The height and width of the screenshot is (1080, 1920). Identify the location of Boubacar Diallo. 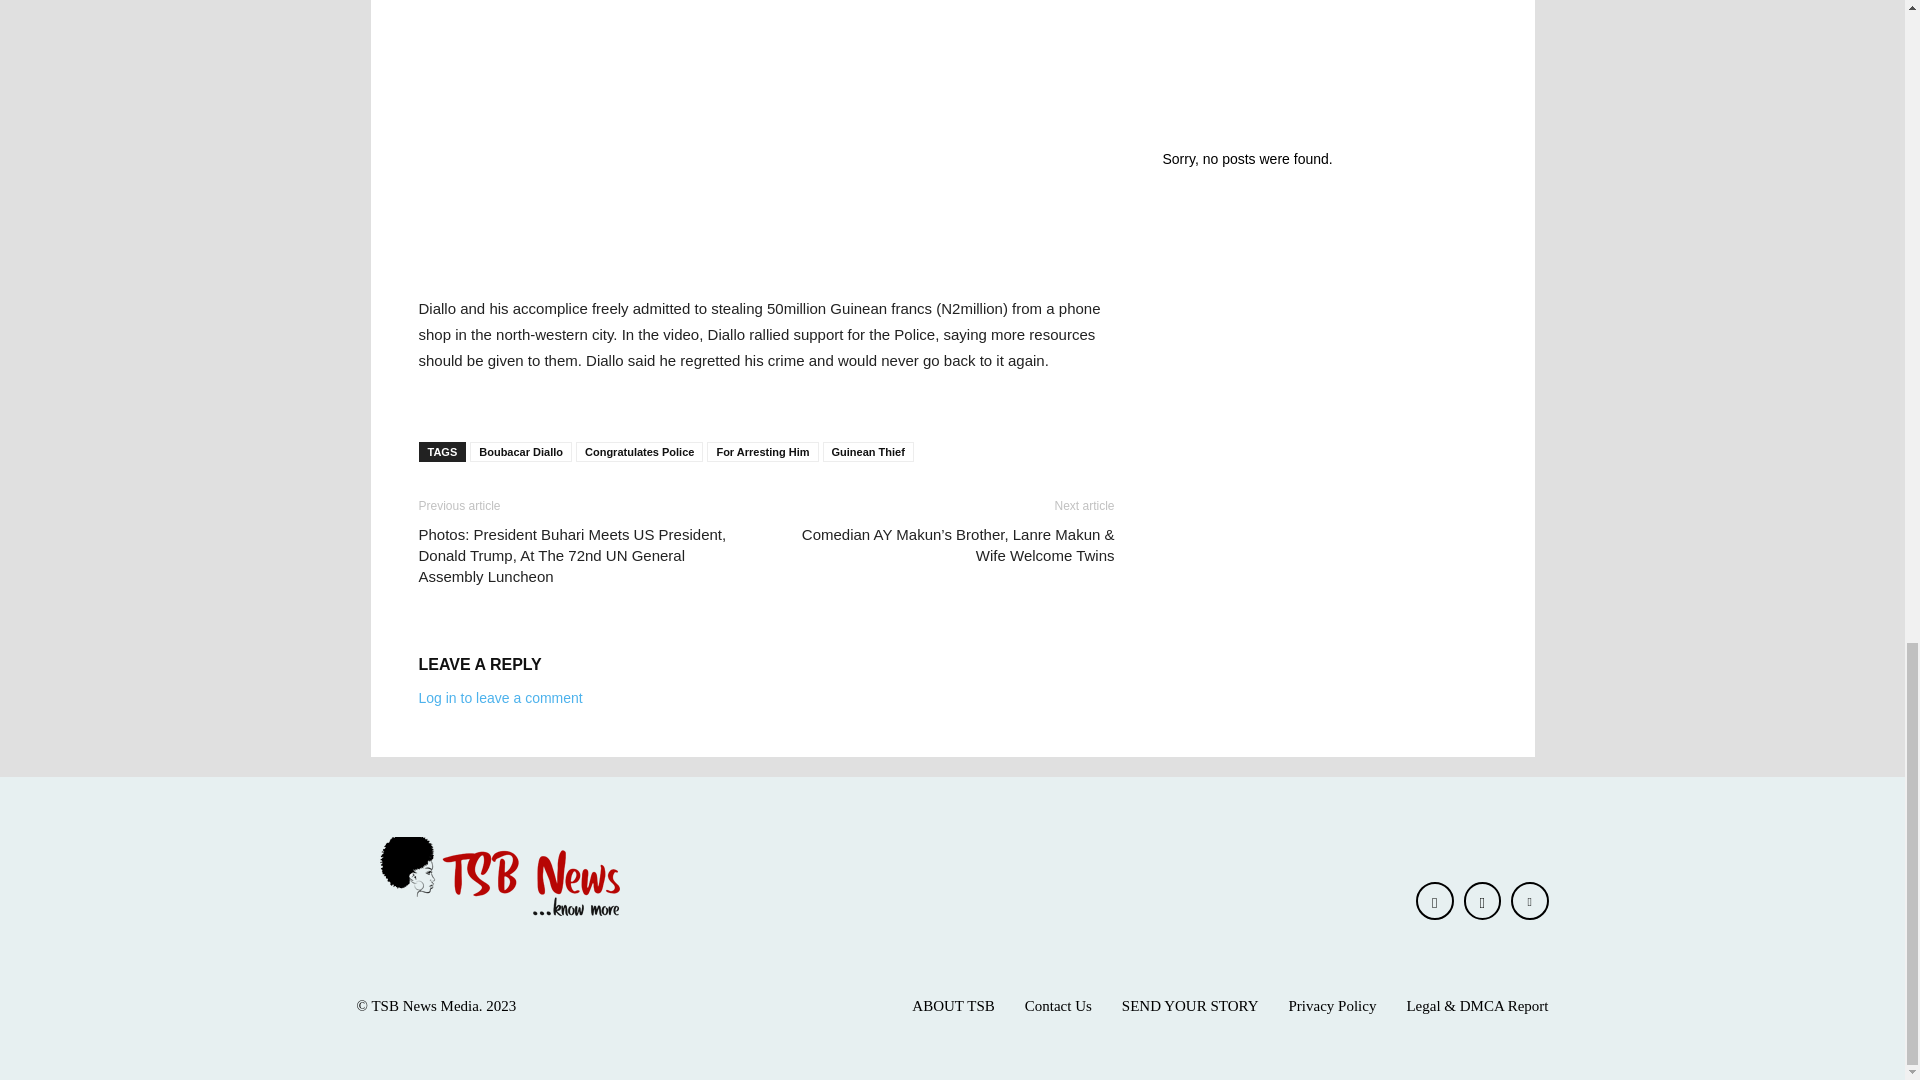
(521, 452).